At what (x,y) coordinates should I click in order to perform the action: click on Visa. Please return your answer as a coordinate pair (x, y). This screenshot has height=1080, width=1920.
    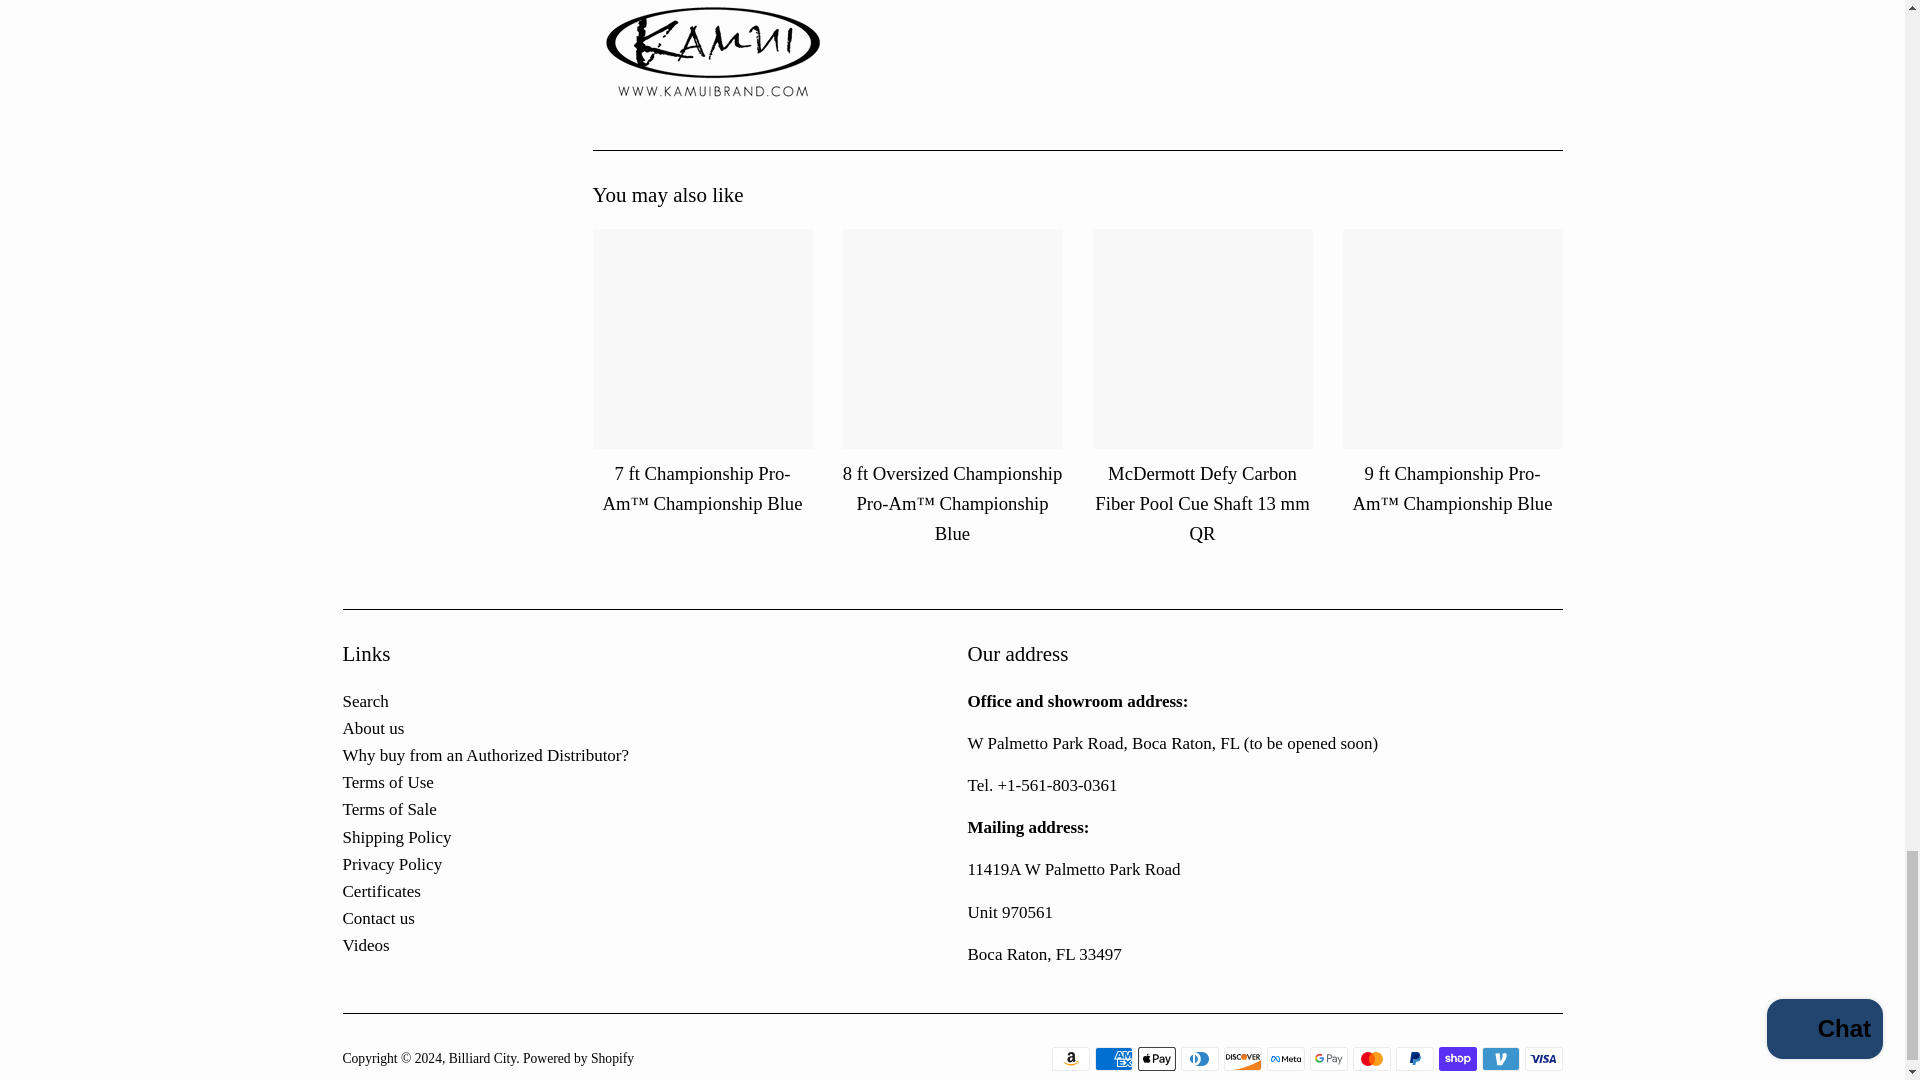
    Looking at the image, I should click on (1543, 1058).